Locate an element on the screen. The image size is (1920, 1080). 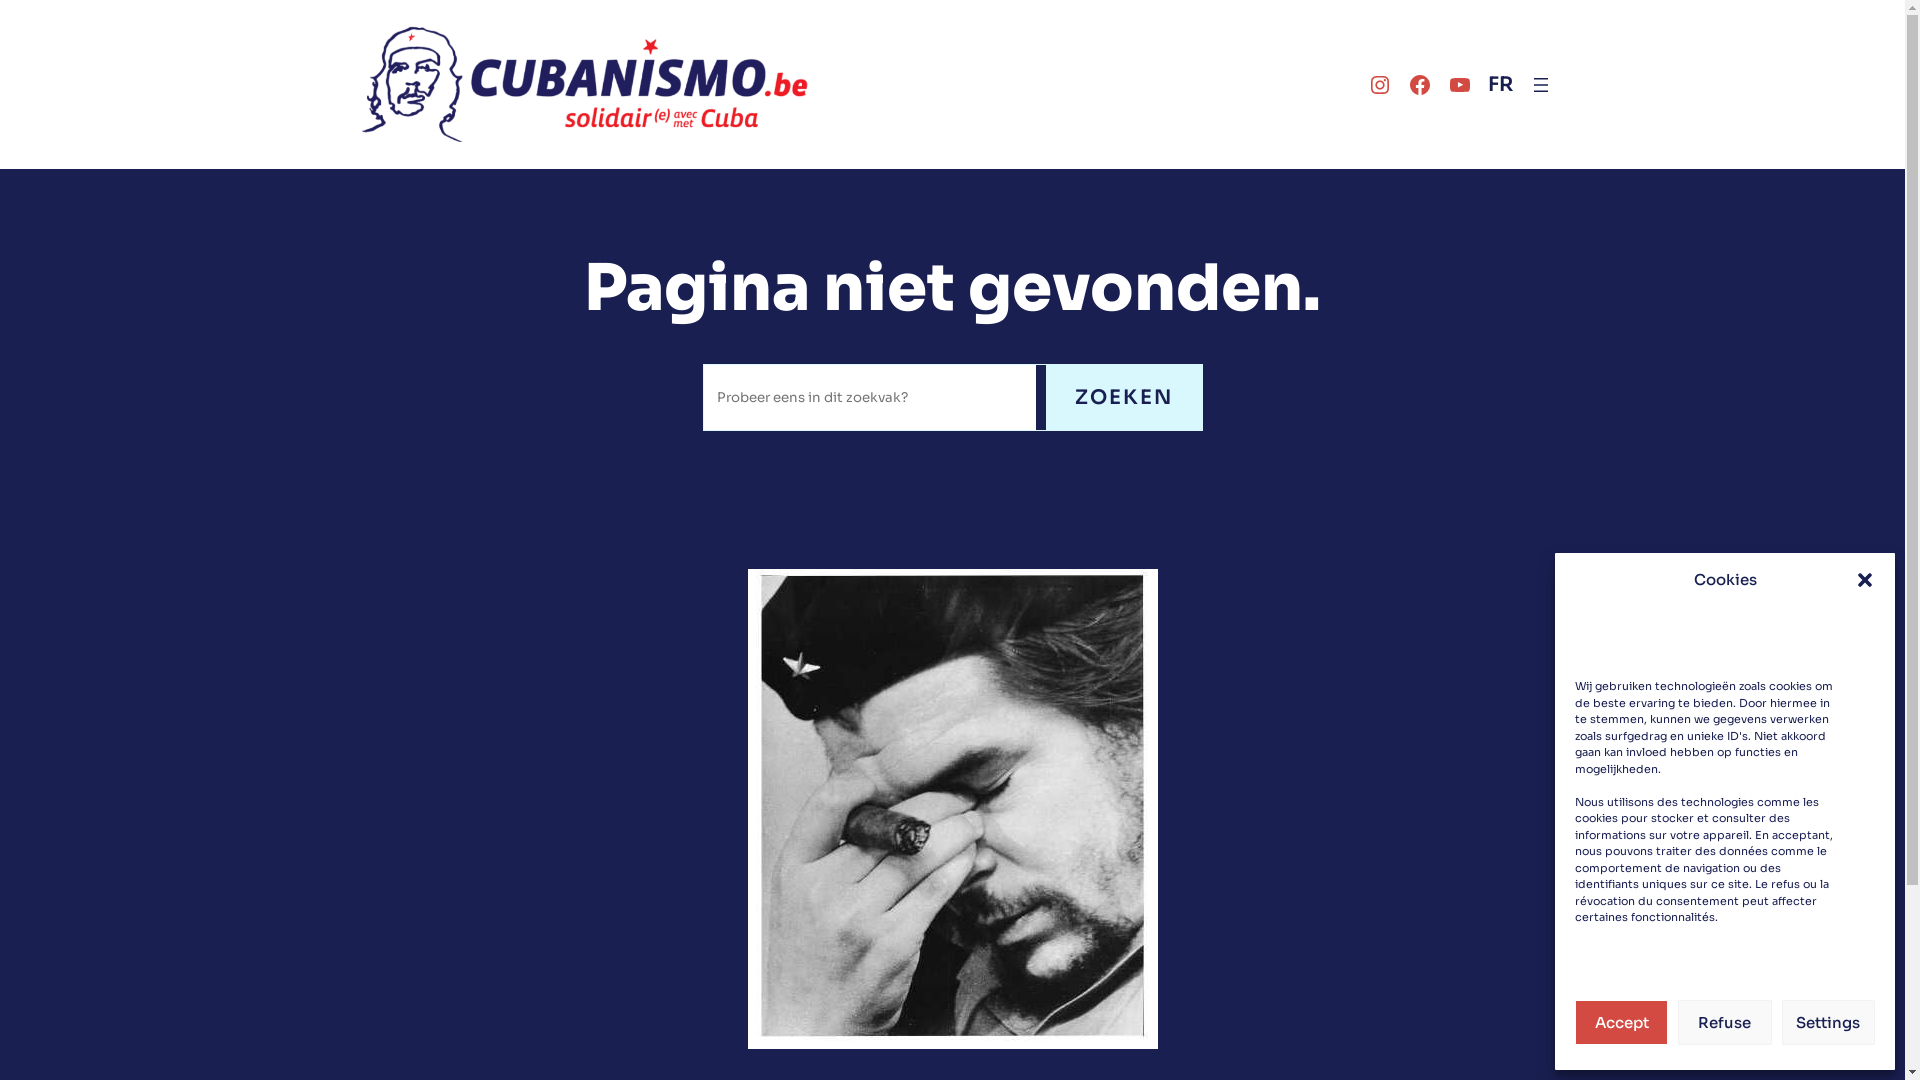
Accept is located at coordinates (1622, 1022).